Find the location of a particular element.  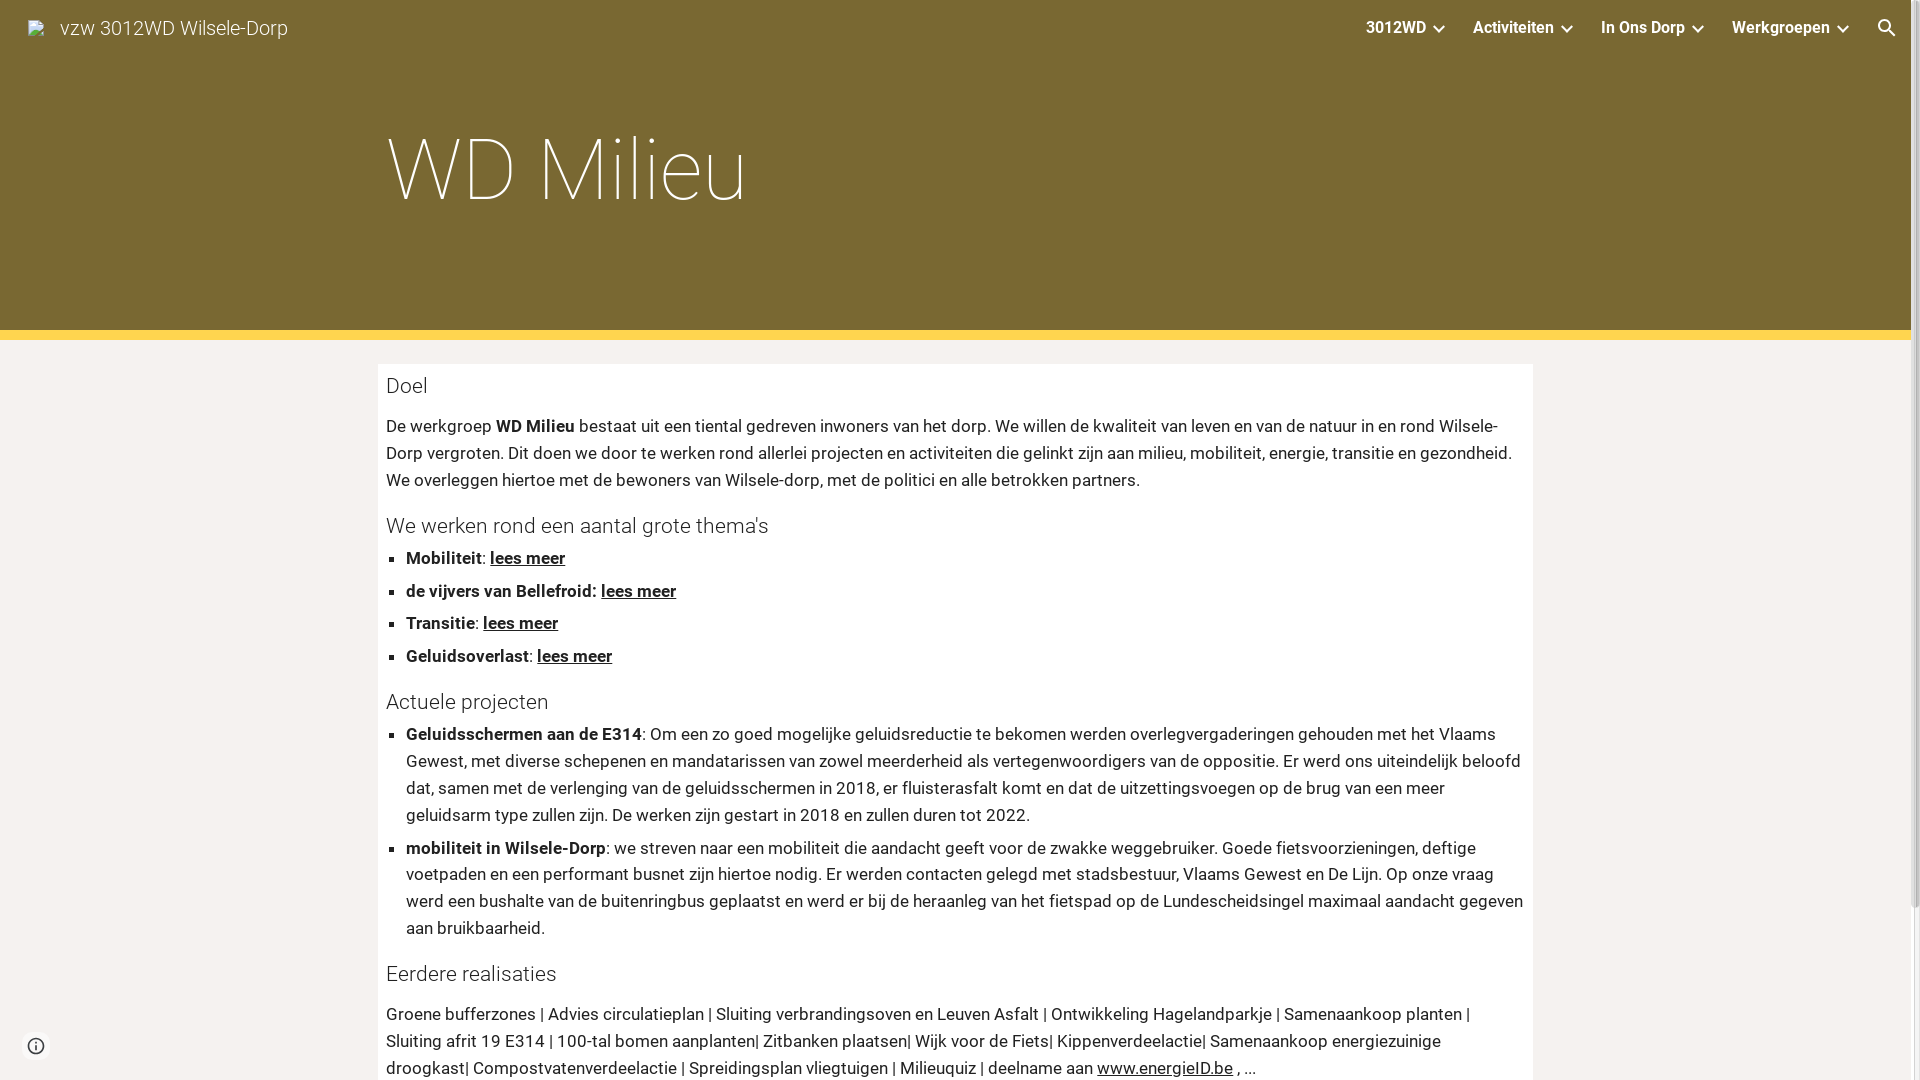

Expand/Collapse is located at coordinates (1697, 28).